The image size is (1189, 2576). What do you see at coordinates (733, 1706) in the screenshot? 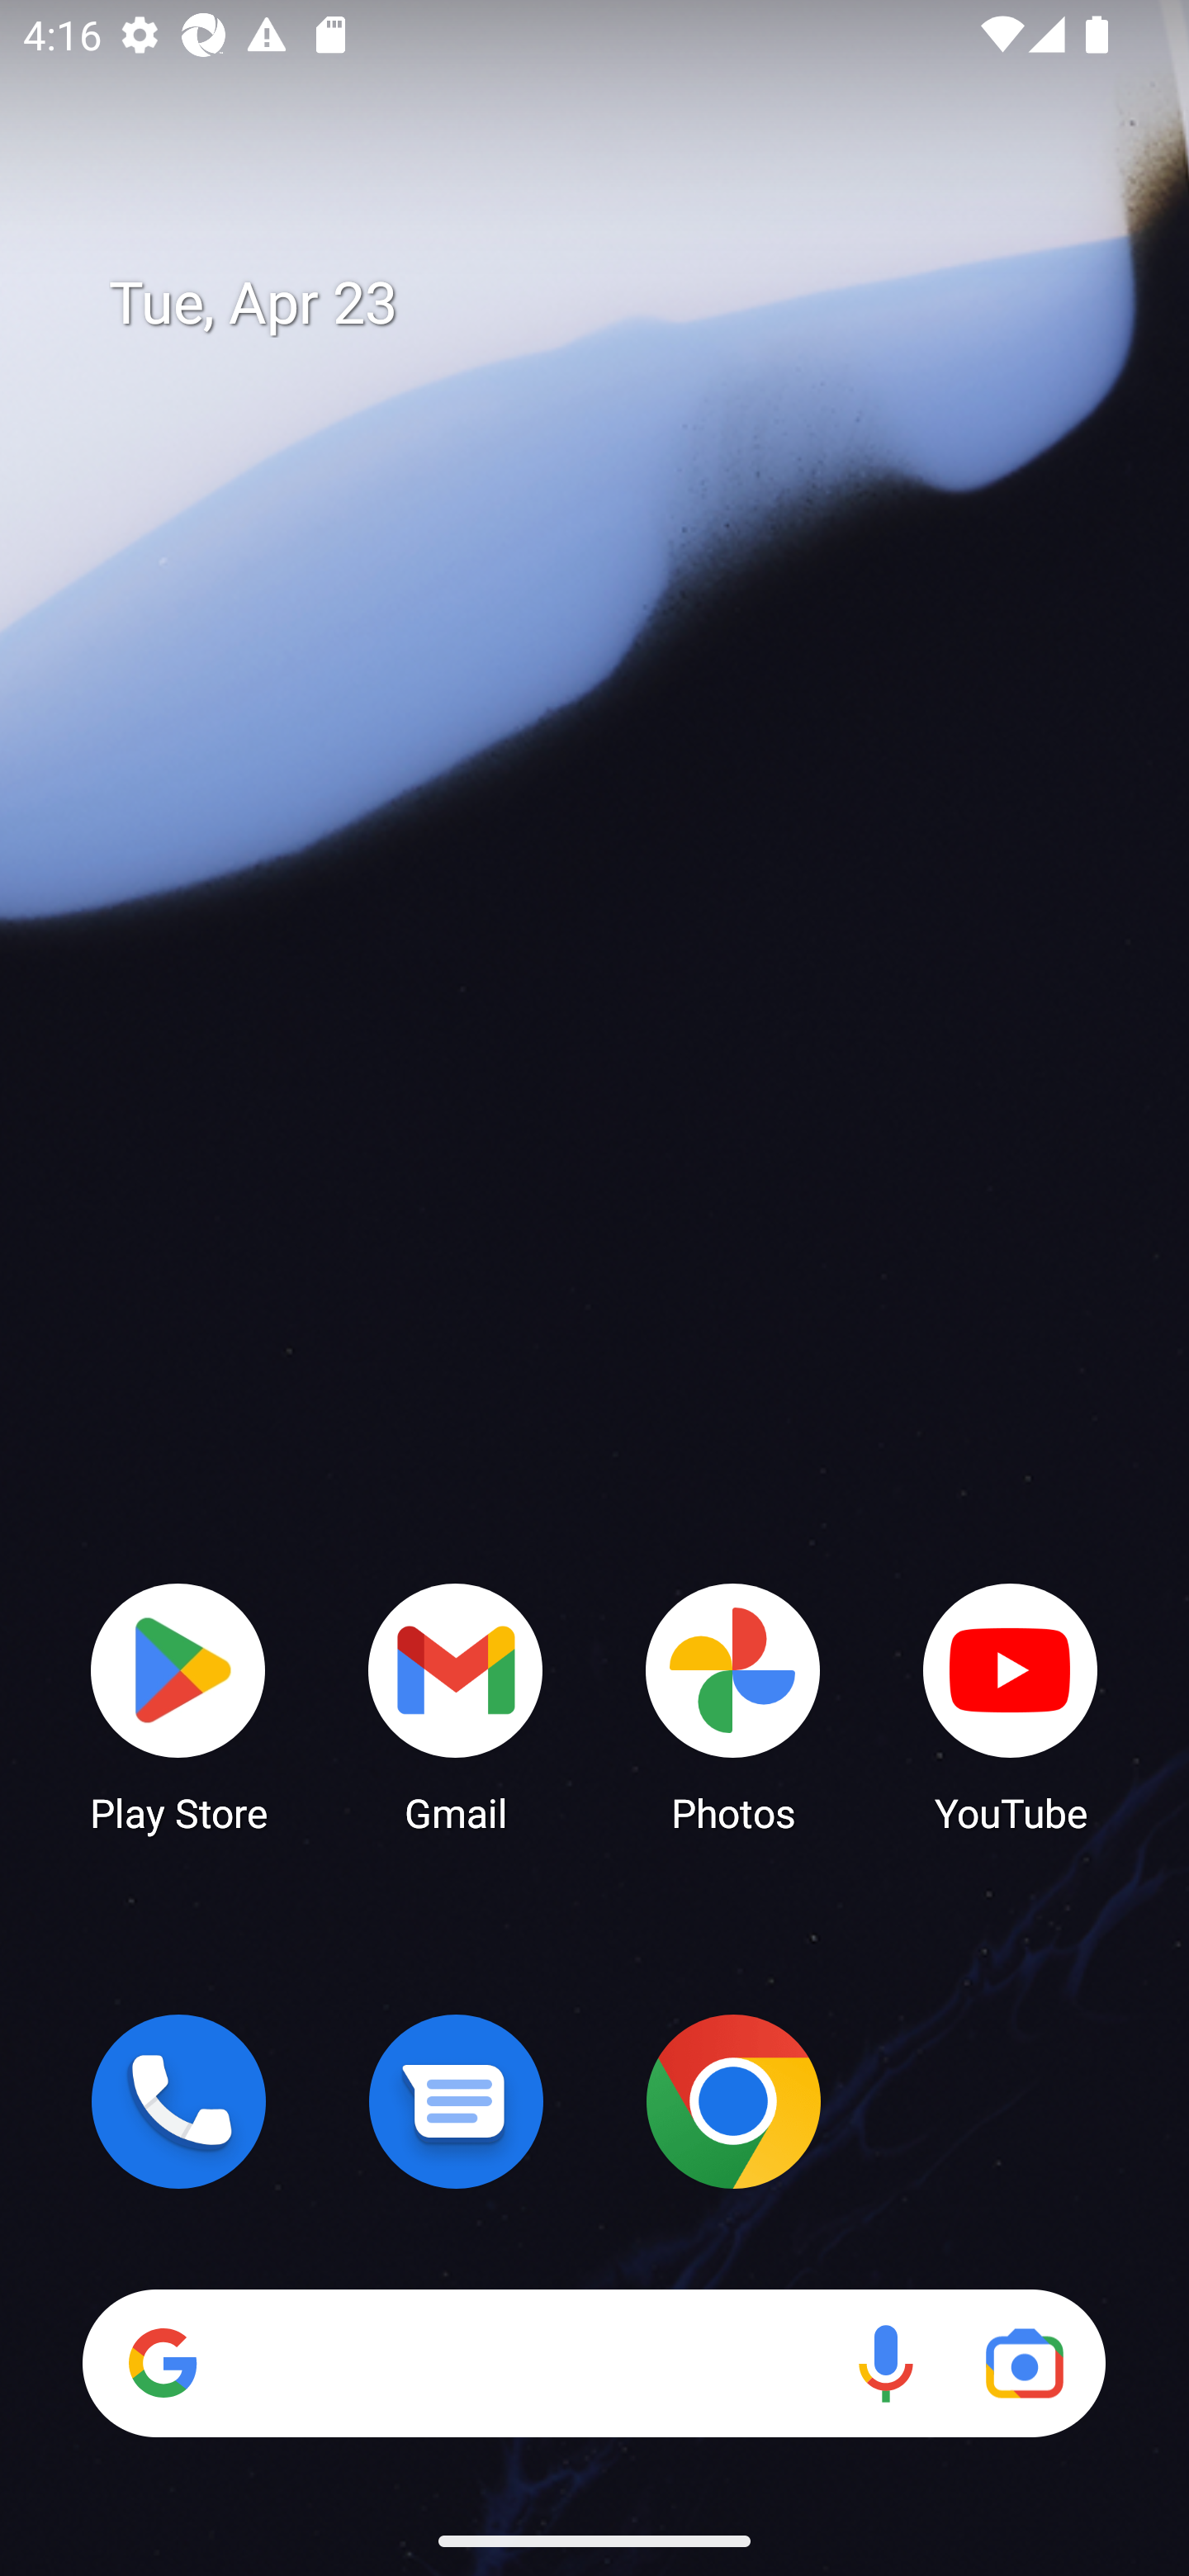
I see `Photos` at bounding box center [733, 1706].